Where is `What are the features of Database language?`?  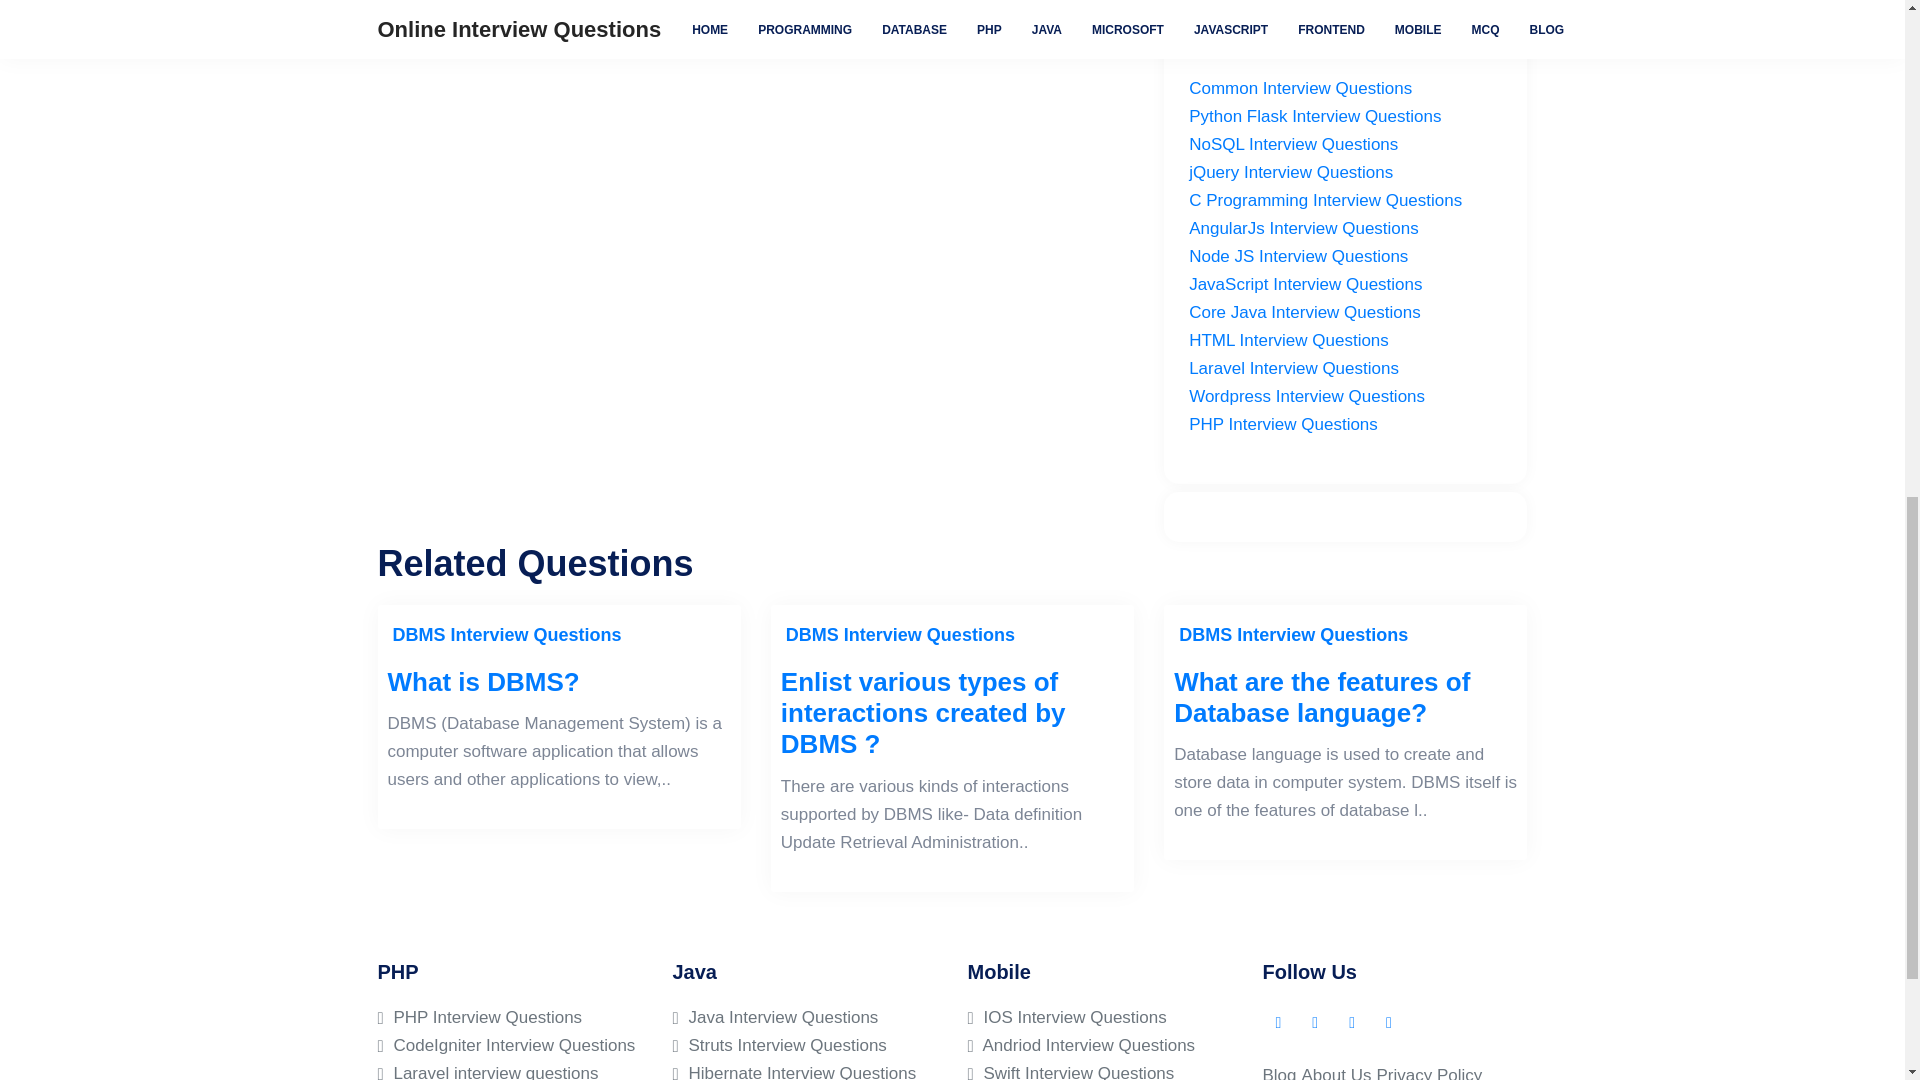 What are the features of Database language? is located at coordinates (1344, 698).